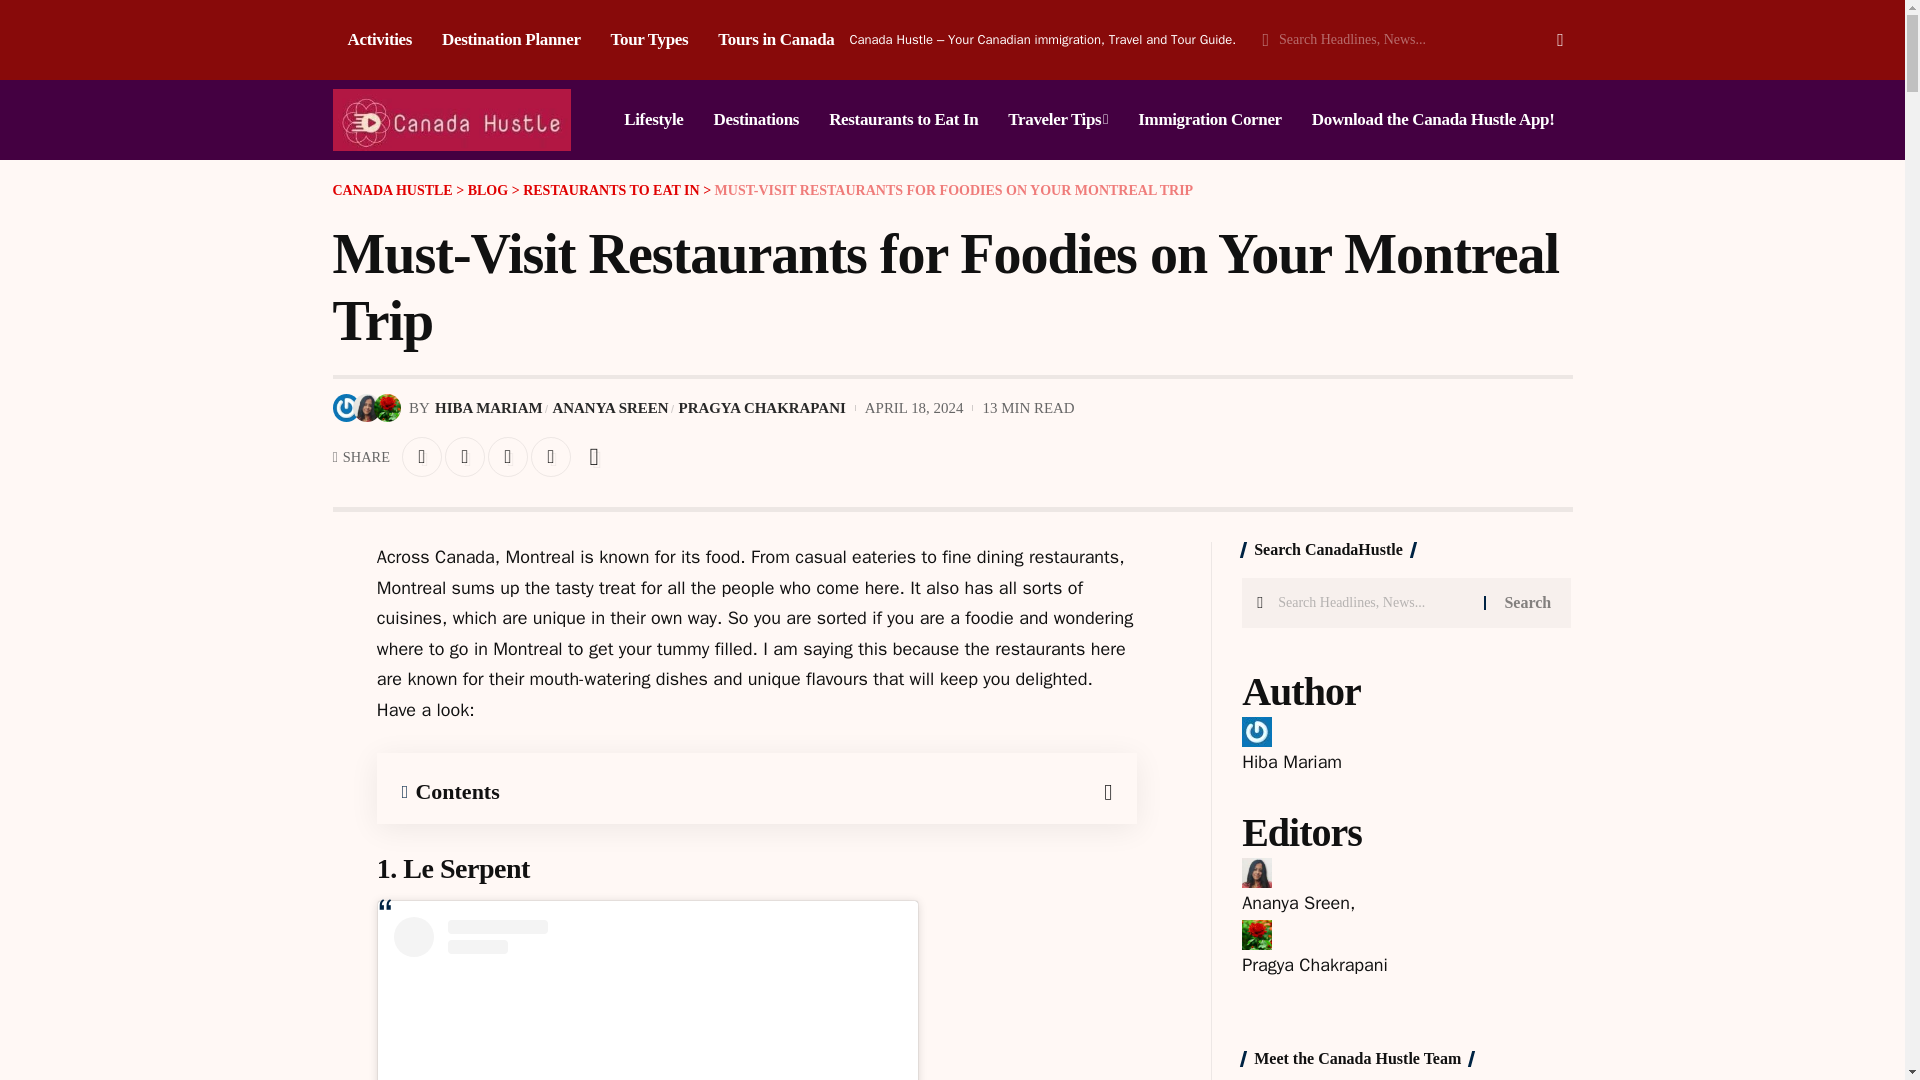 This screenshot has height=1080, width=1920. Describe the element at coordinates (762, 407) in the screenshot. I see `PRAGYA CHAKRAPANI` at that location.